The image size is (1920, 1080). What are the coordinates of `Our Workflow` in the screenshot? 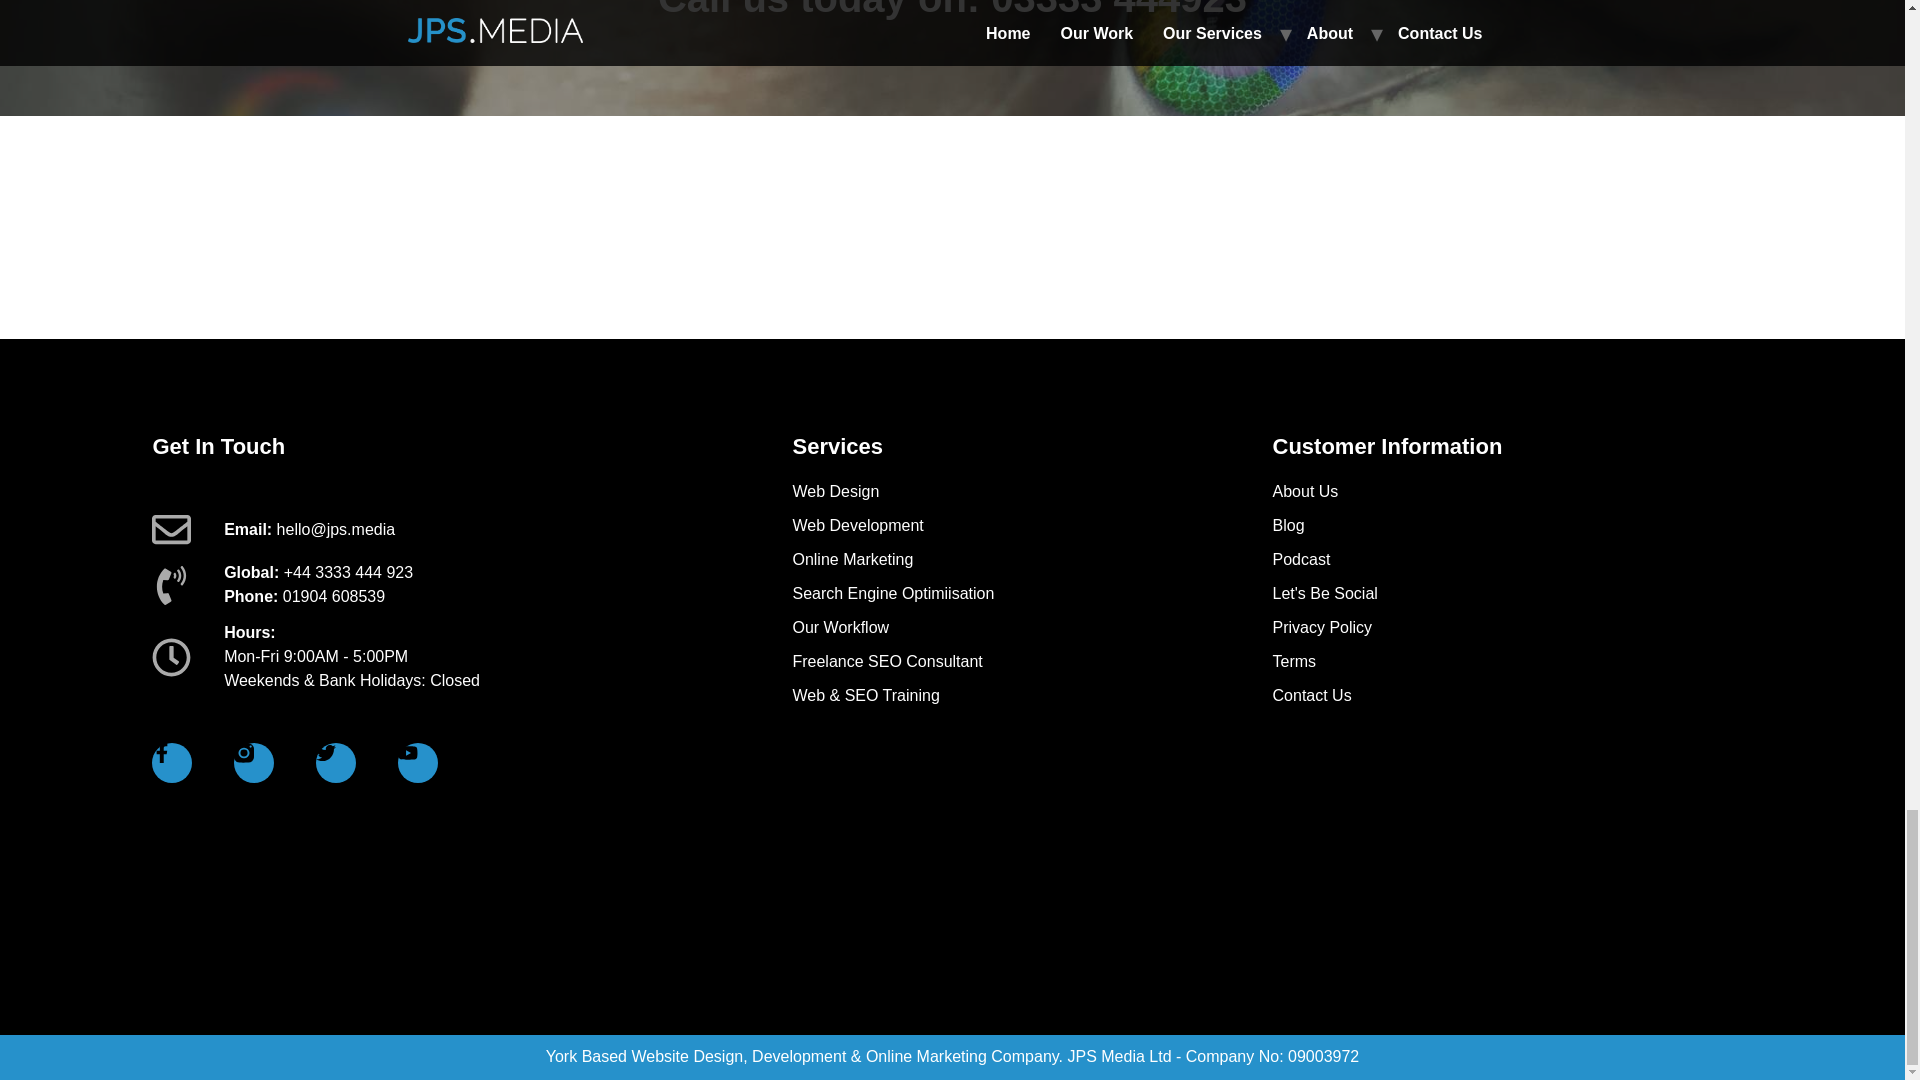 It's located at (1031, 628).